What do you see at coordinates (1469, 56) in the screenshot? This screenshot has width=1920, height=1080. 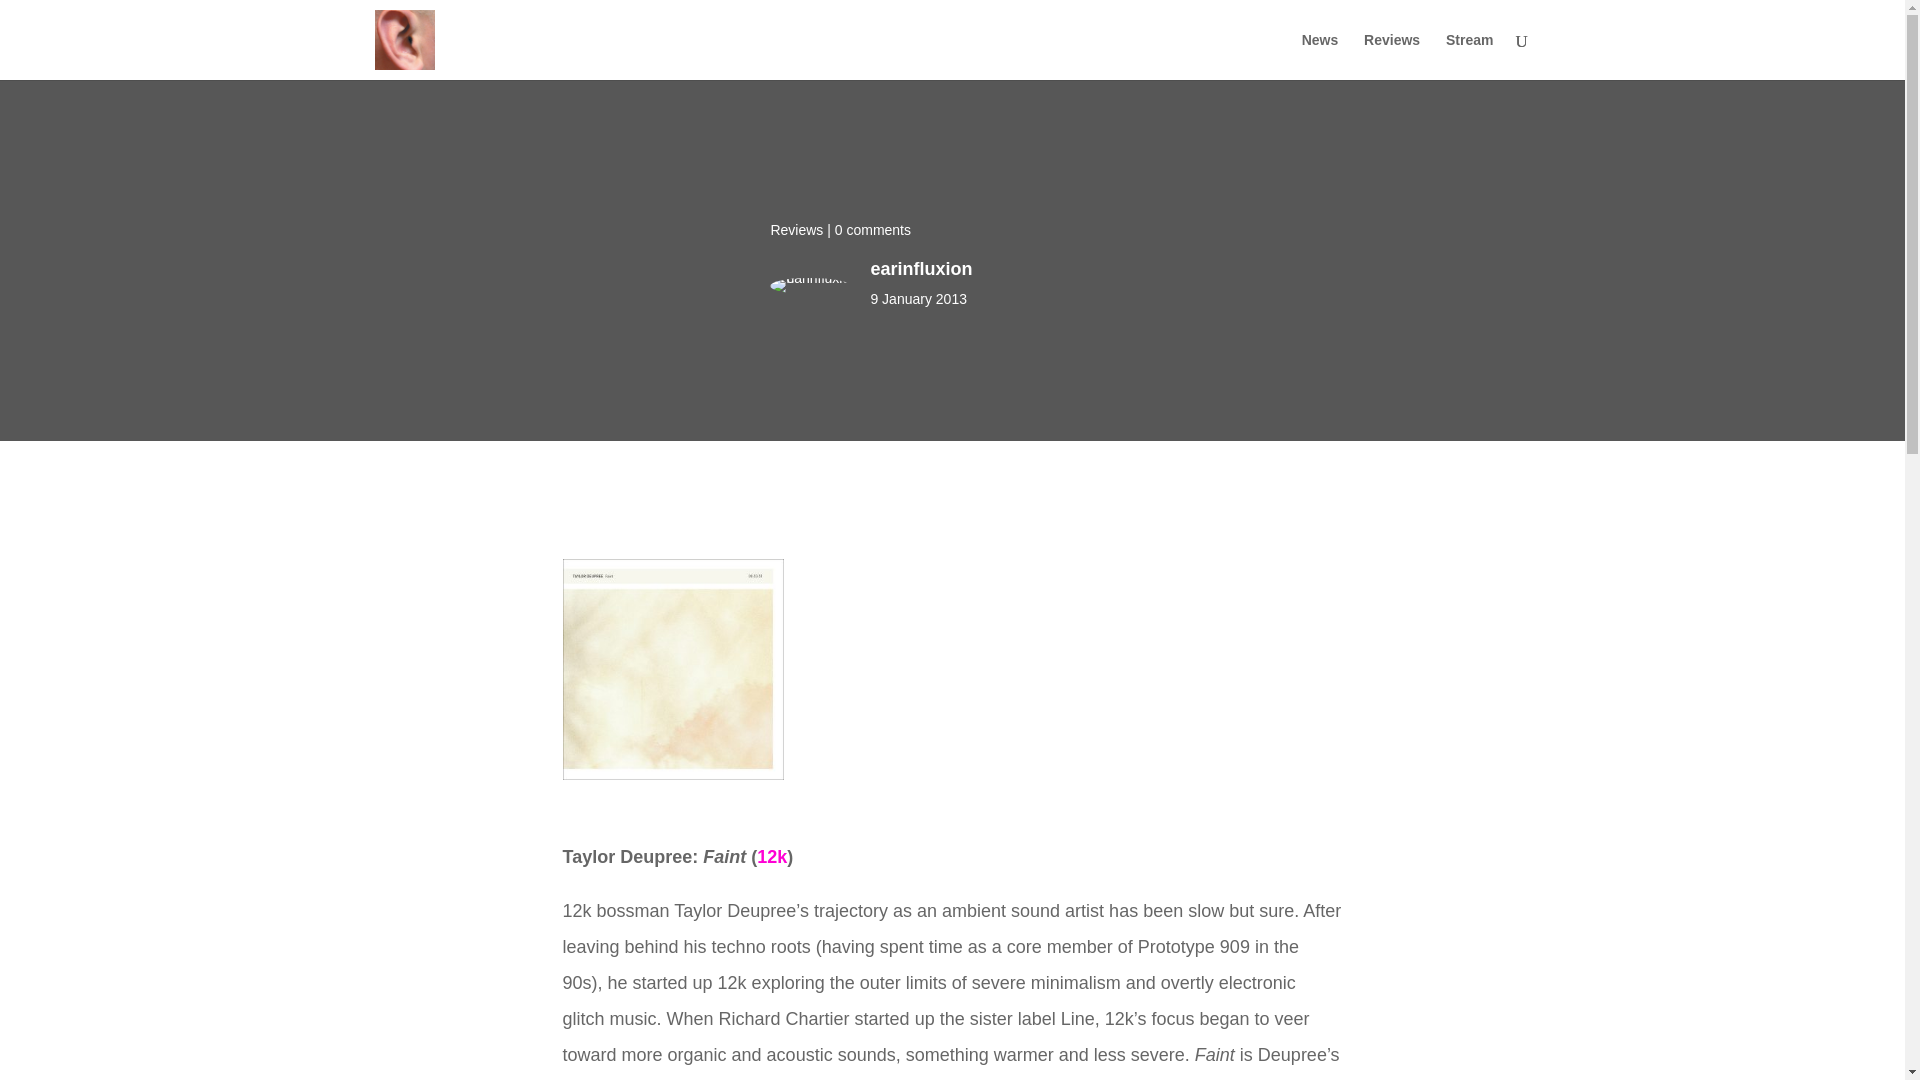 I see `Stream` at bounding box center [1469, 56].